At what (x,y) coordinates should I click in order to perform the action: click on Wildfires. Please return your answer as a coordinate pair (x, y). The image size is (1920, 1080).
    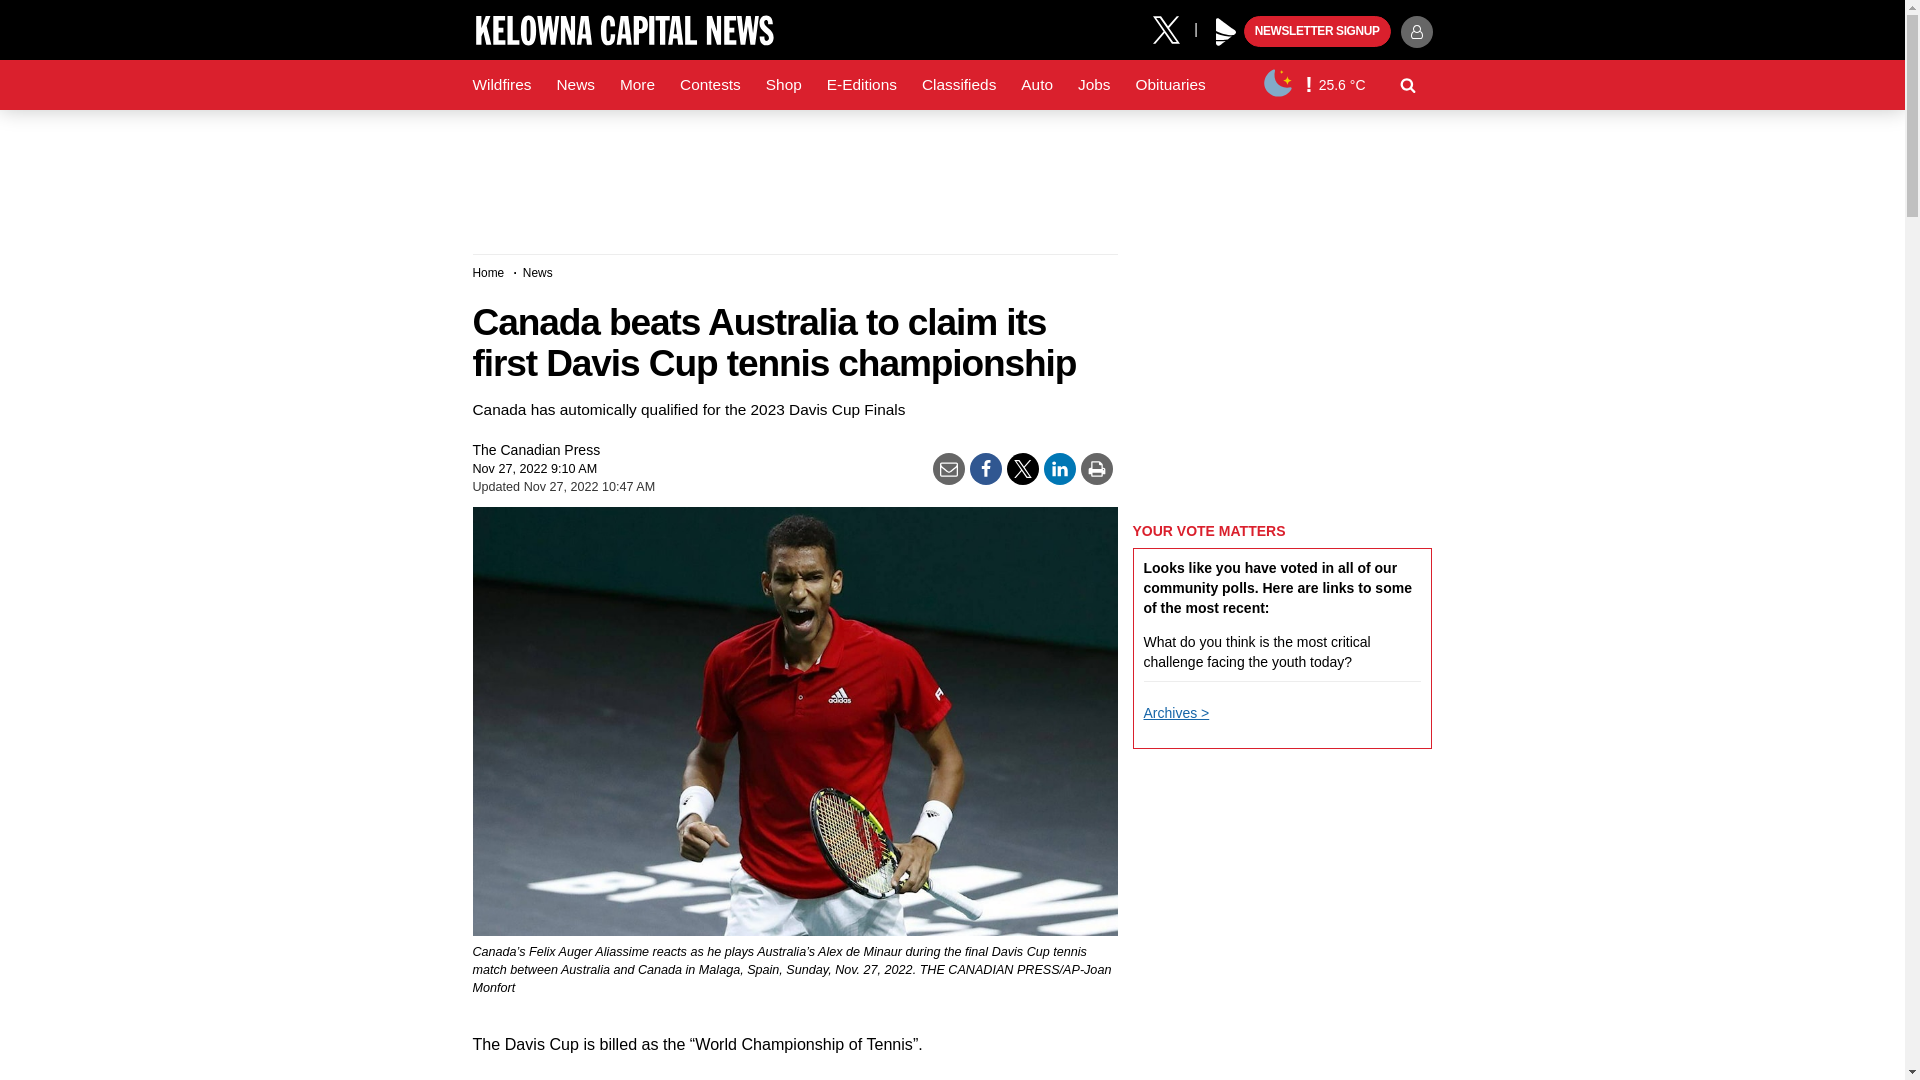
    Looking at the image, I should click on (502, 85).